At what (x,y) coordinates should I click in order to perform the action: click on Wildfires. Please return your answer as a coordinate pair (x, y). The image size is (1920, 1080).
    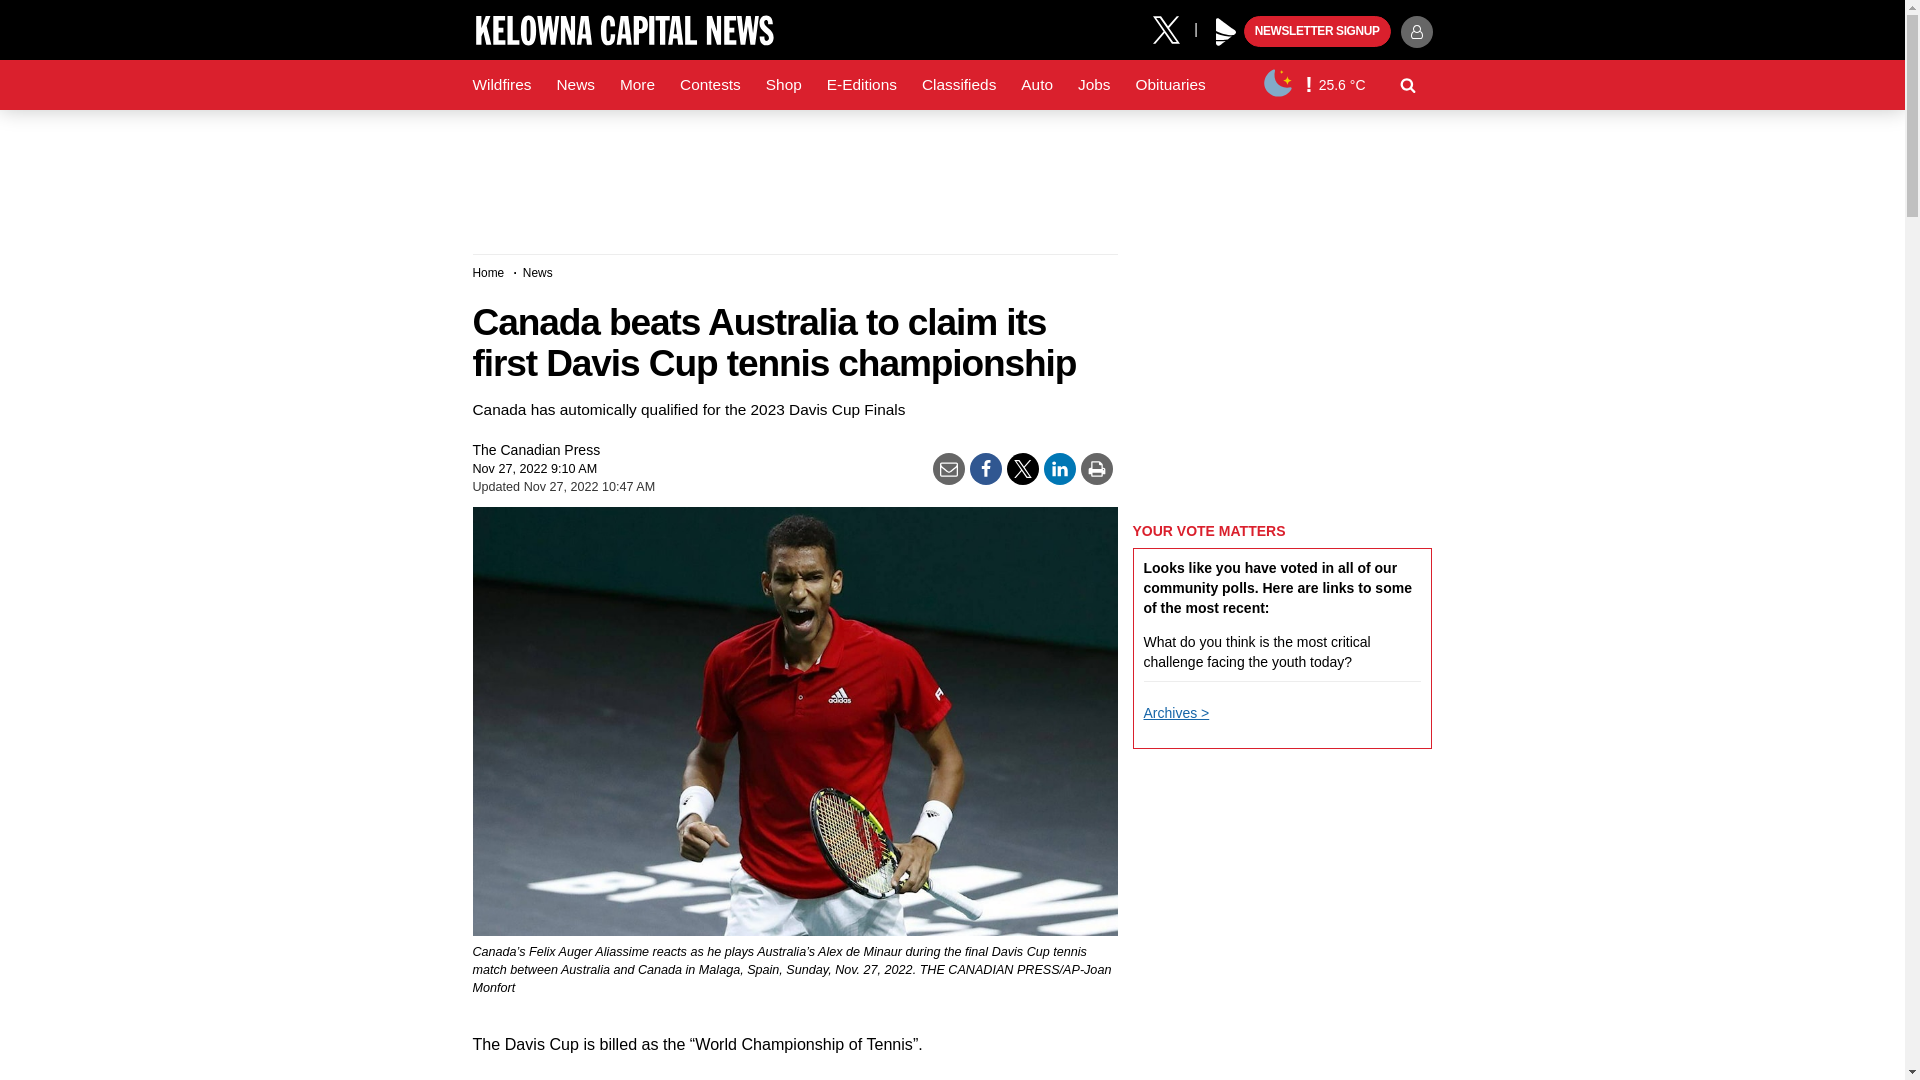
    Looking at the image, I should click on (502, 85).